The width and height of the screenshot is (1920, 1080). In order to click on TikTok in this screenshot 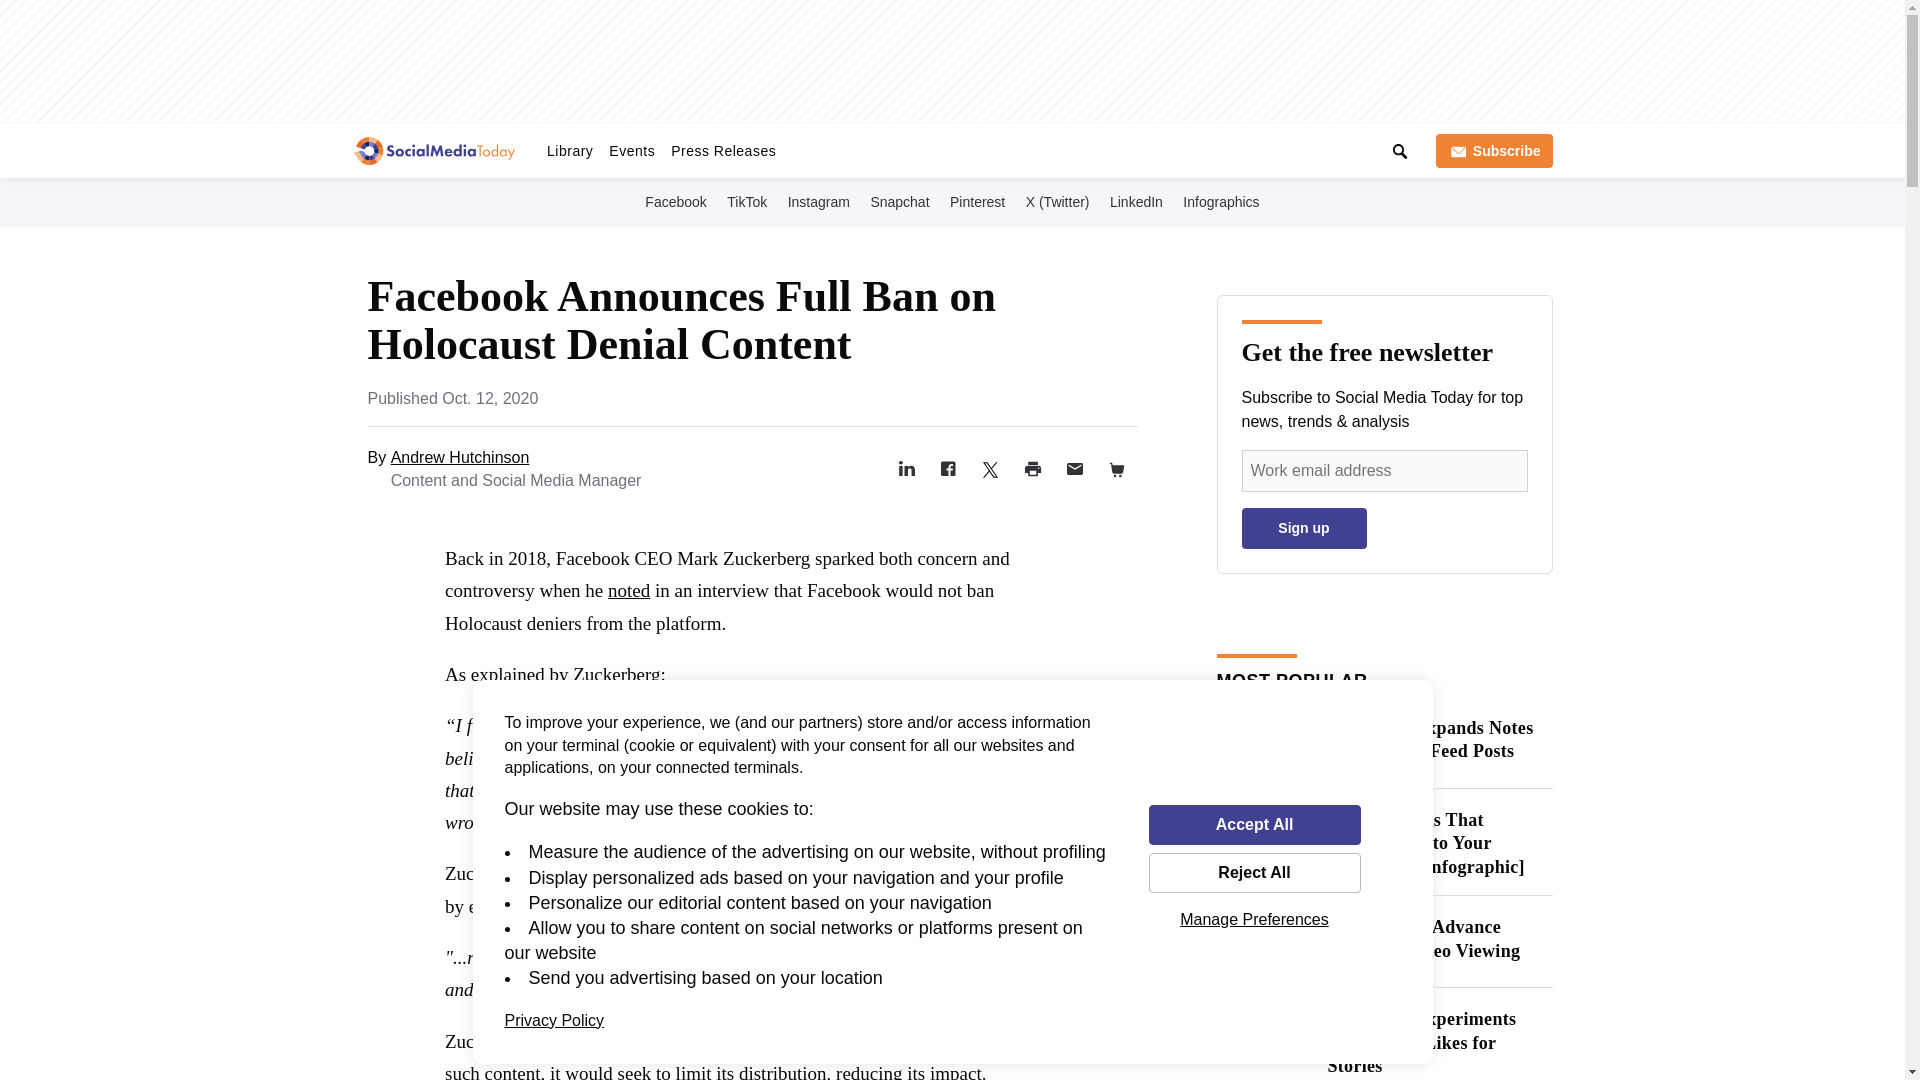, I will do `click(747, 201)`.